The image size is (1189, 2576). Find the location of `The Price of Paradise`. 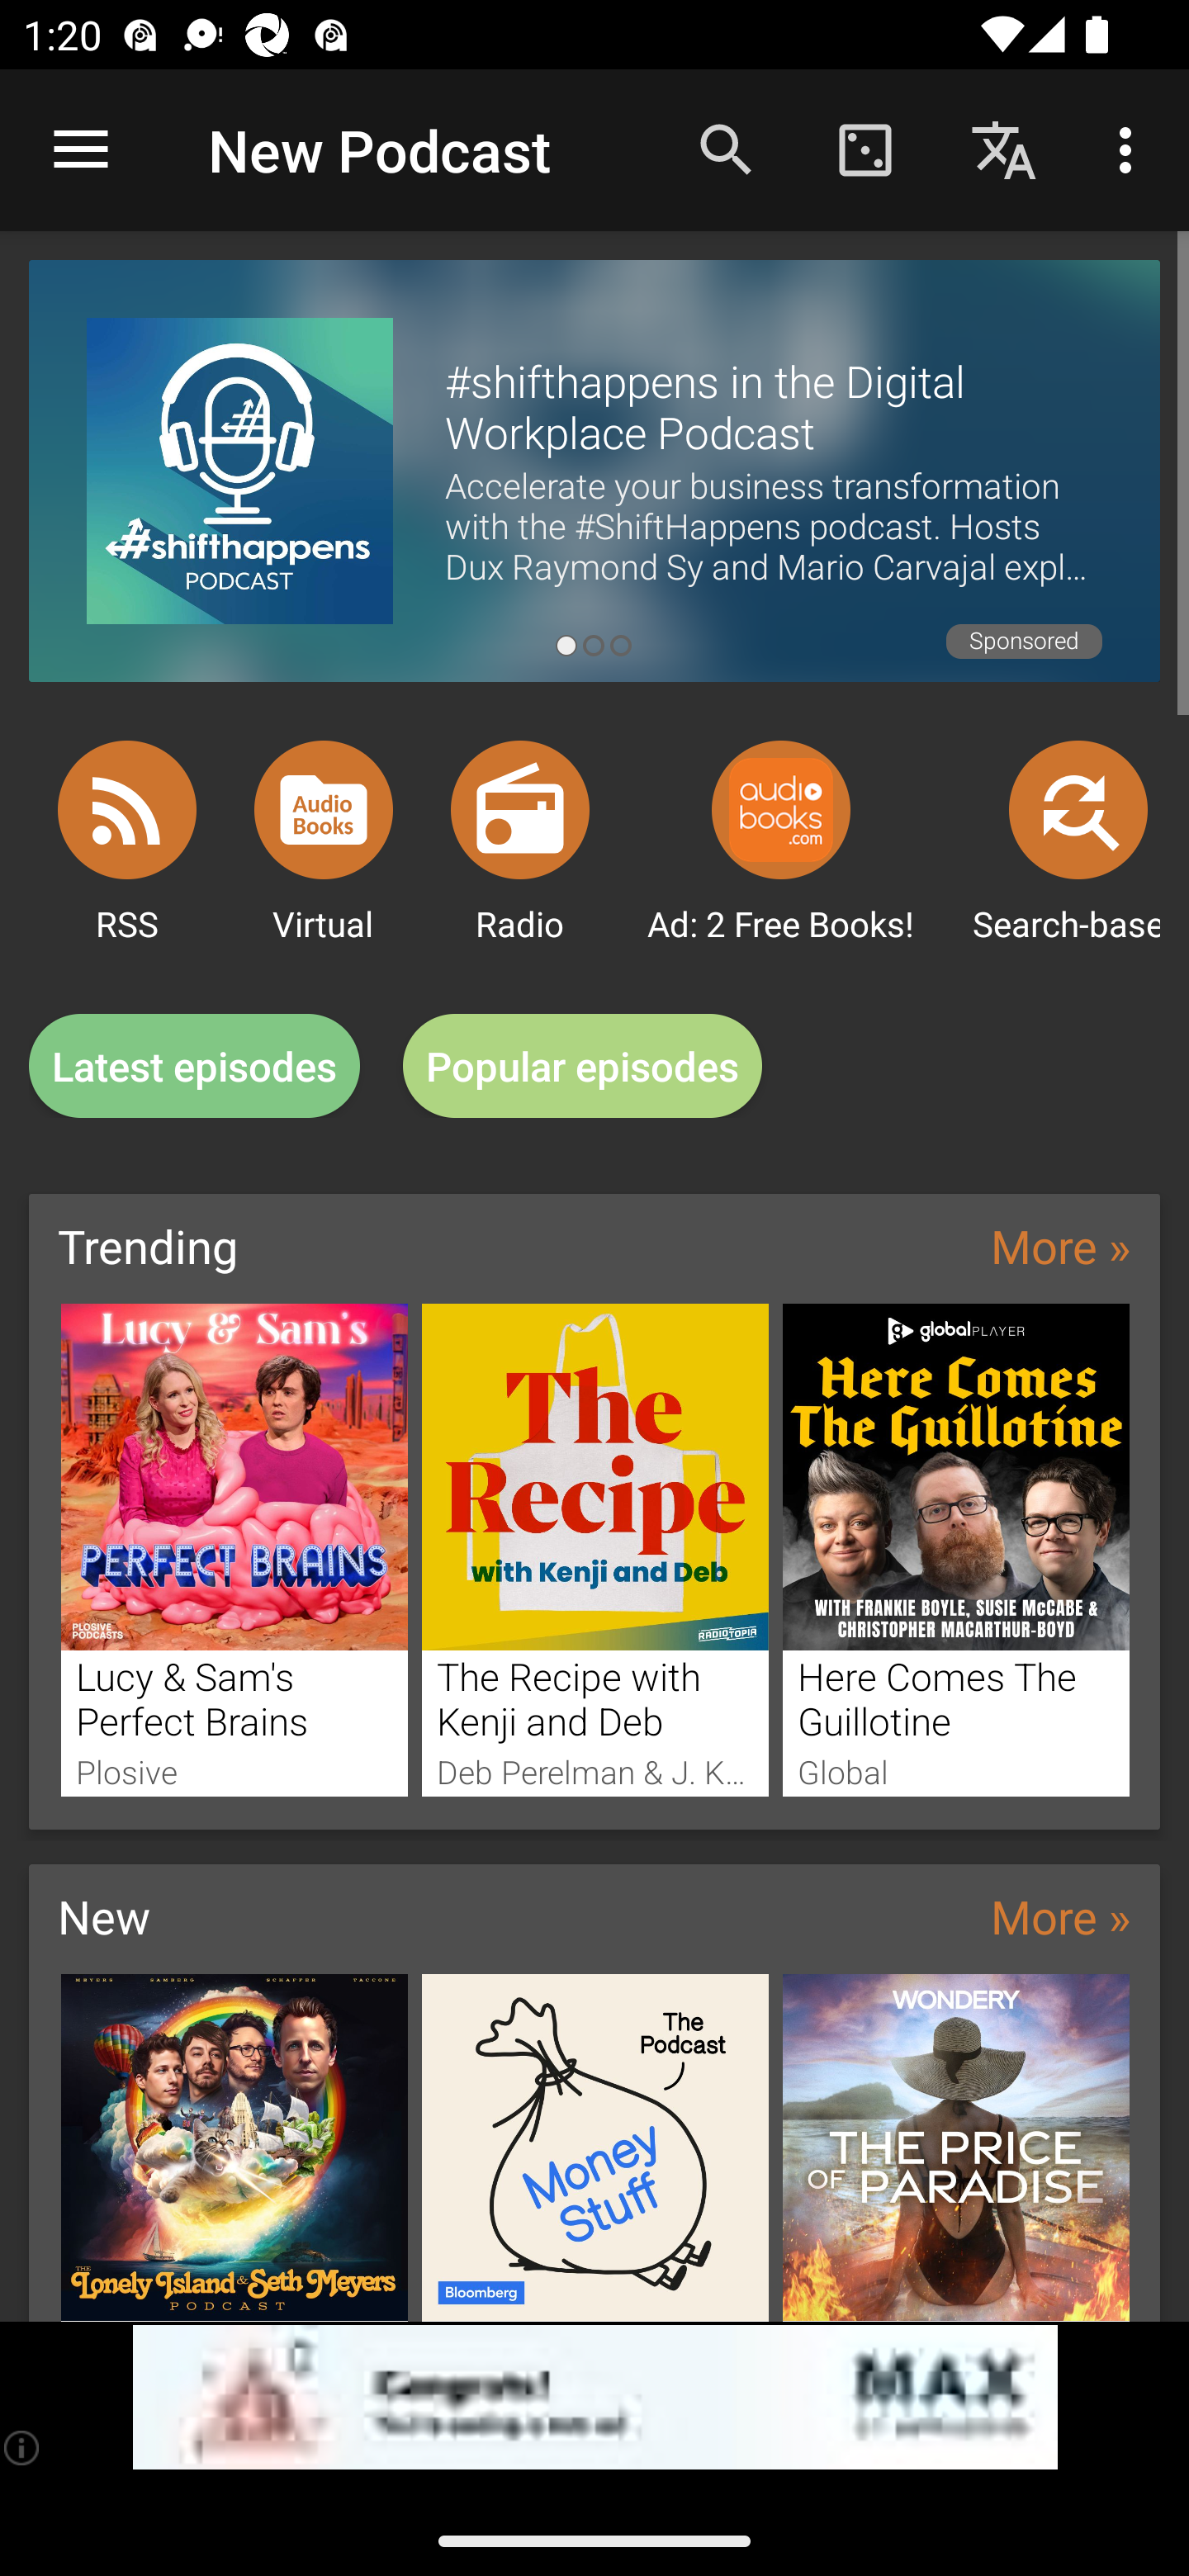

The Price of Paradise is located at coordinates (956, 2147).